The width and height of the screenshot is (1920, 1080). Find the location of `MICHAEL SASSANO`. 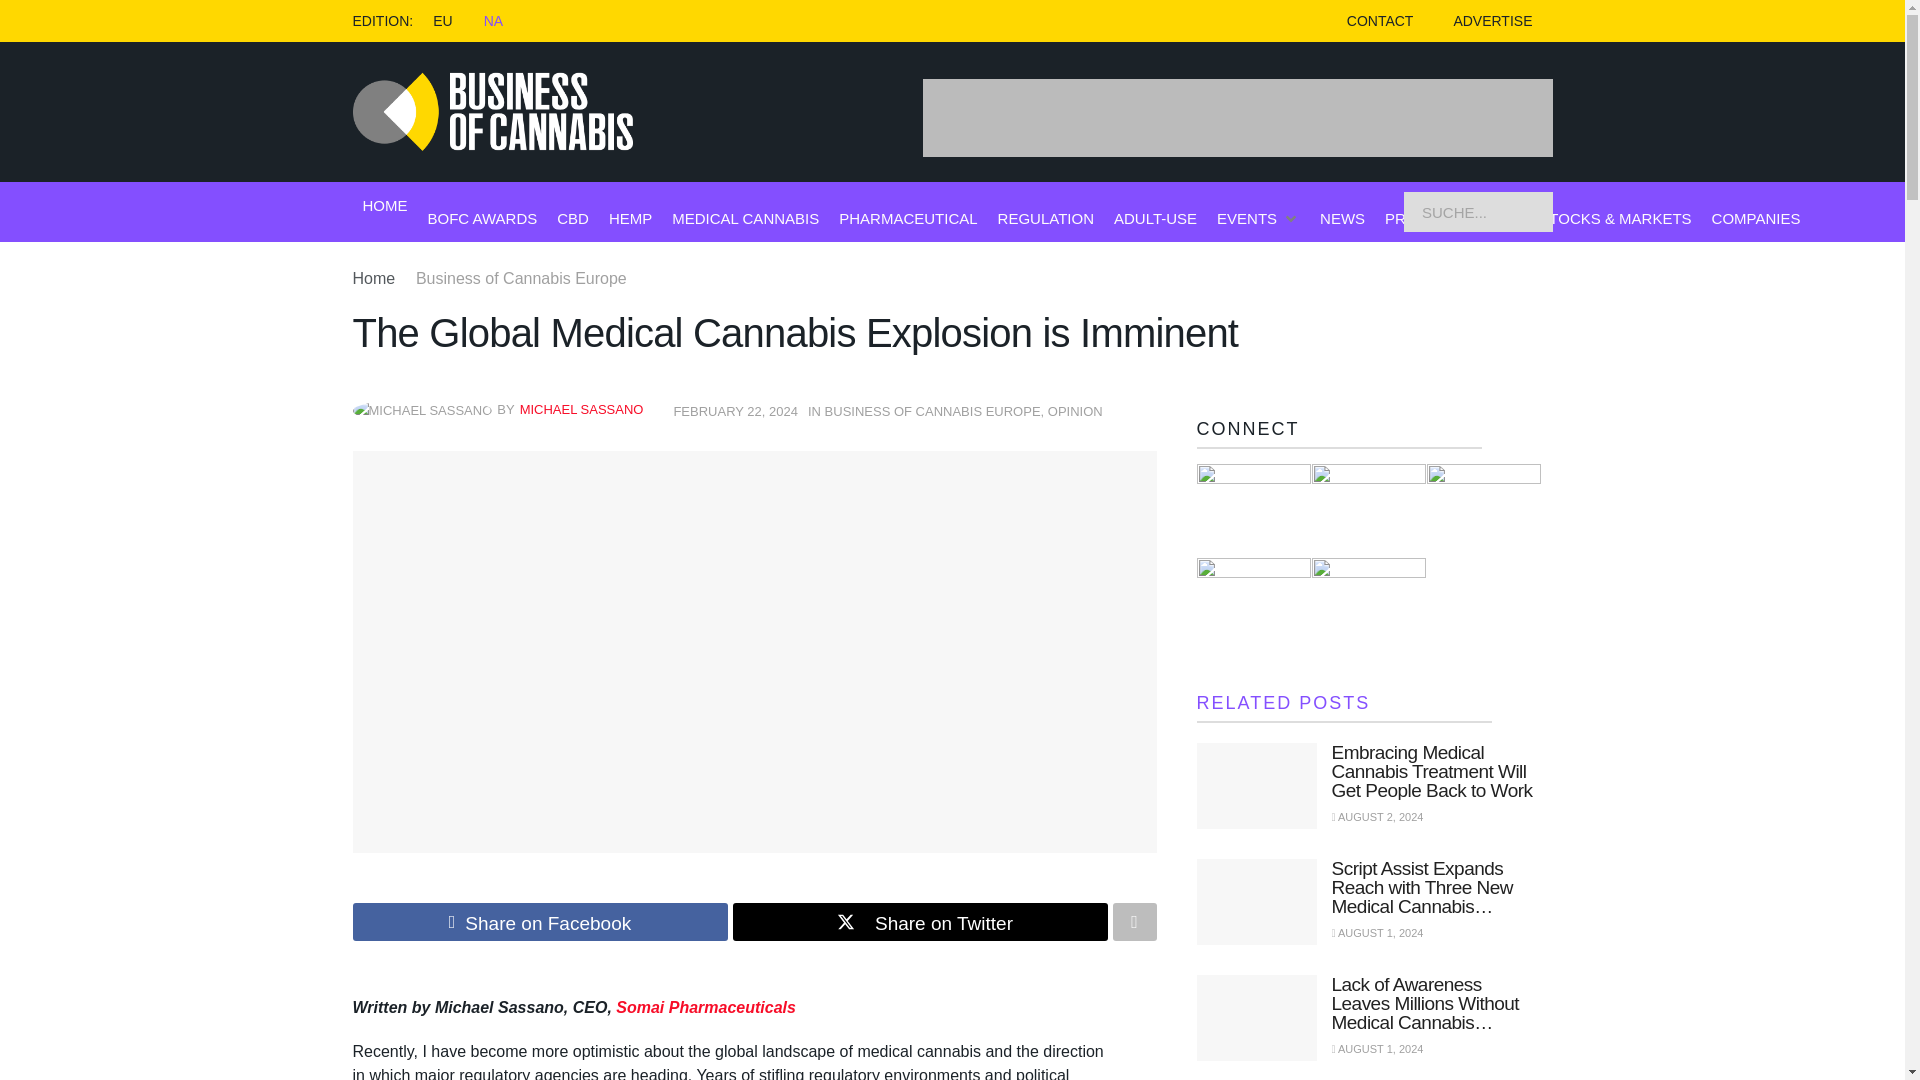

MICHAEL SASSANO is located at coordinates (582, 408).